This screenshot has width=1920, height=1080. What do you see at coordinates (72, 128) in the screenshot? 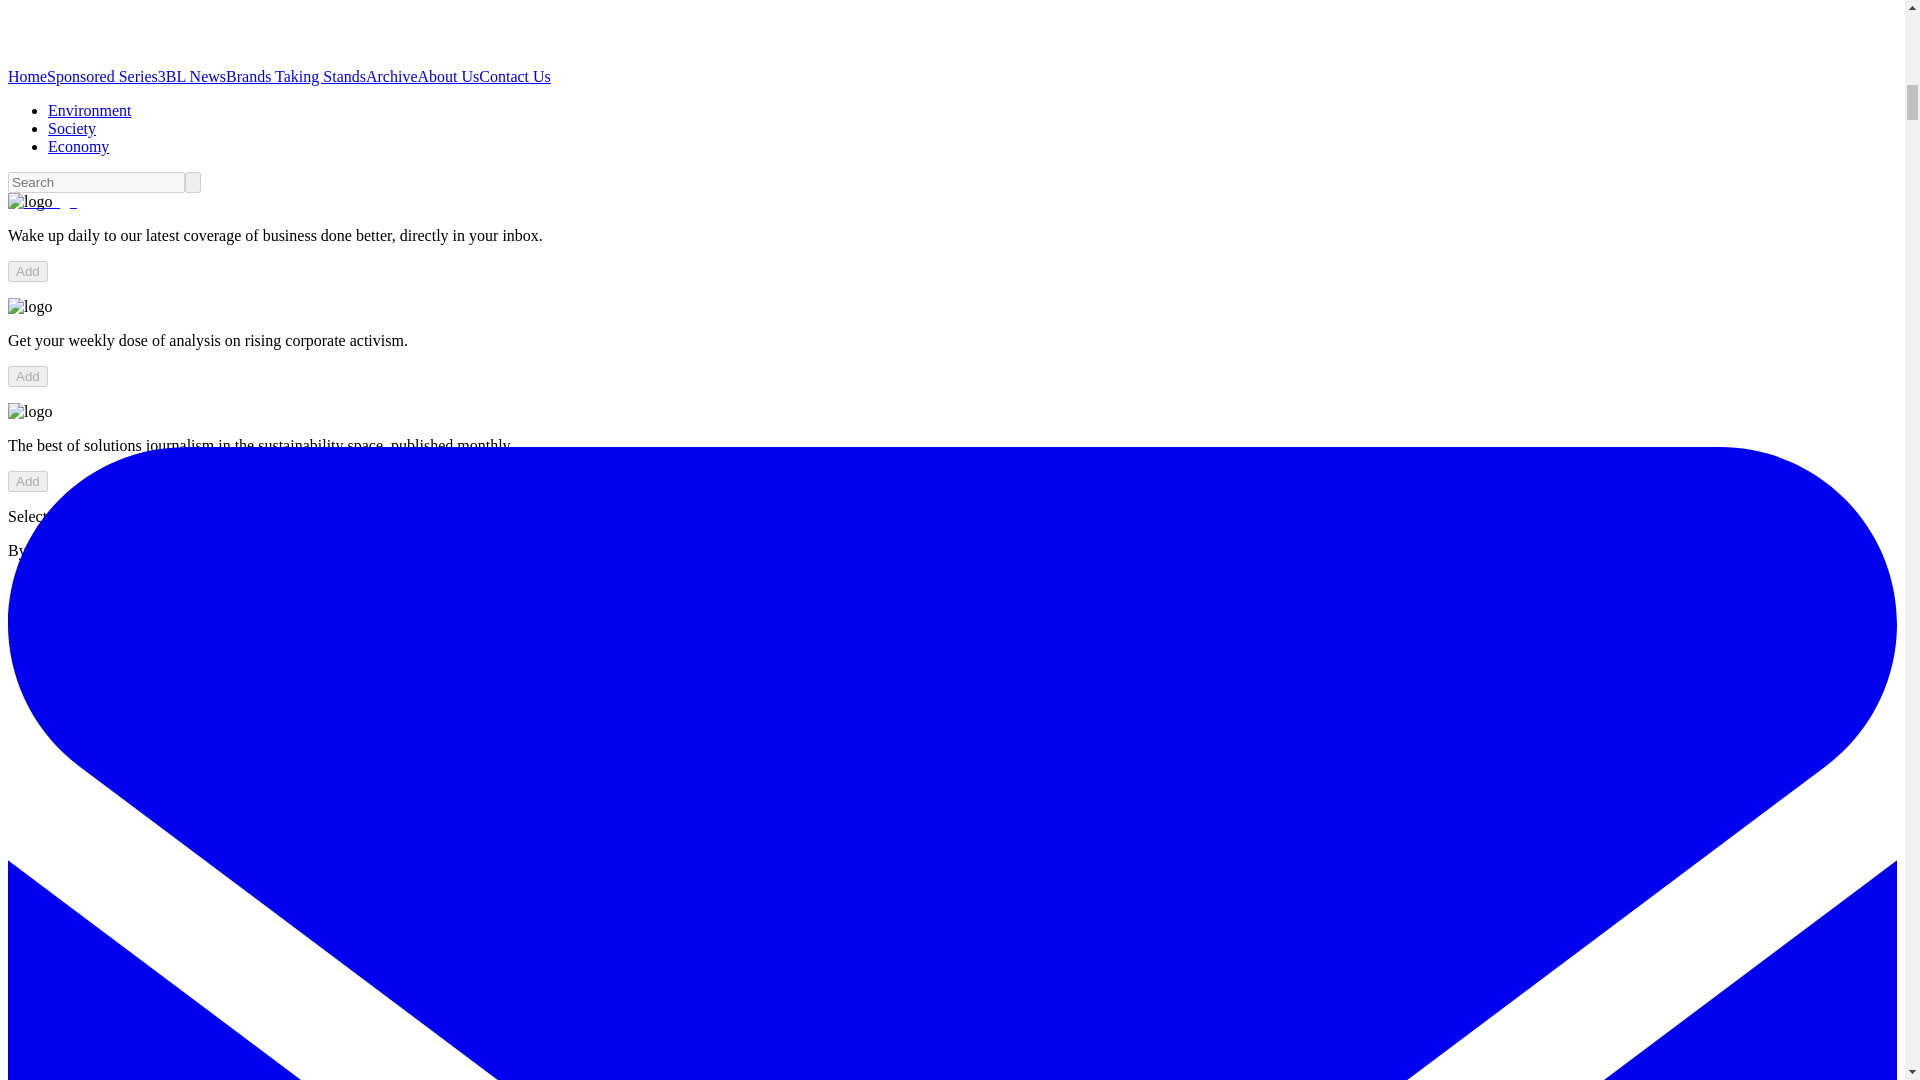
I see `Society` at bounding box center [72, 128].